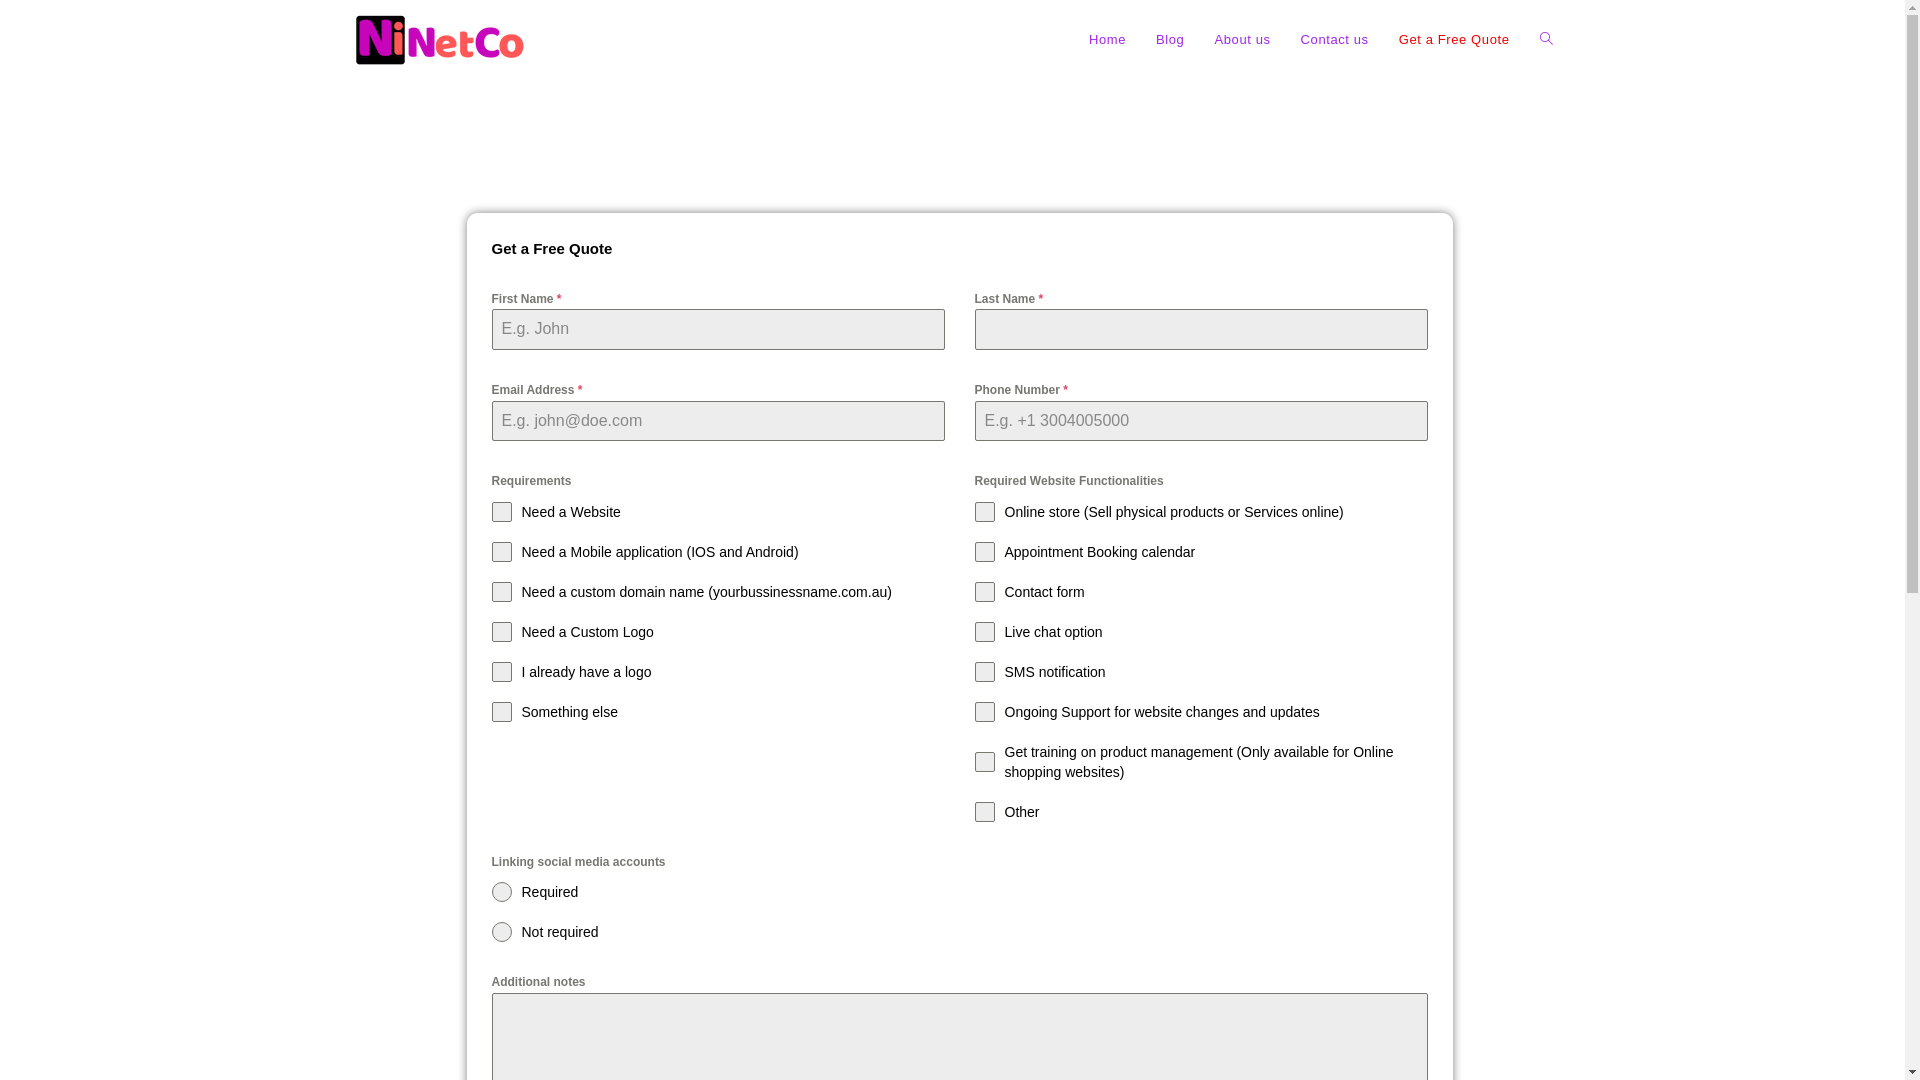 The width and height of the screenshot is (1920, 1080). I want to click on About us, so click(1242, 40).